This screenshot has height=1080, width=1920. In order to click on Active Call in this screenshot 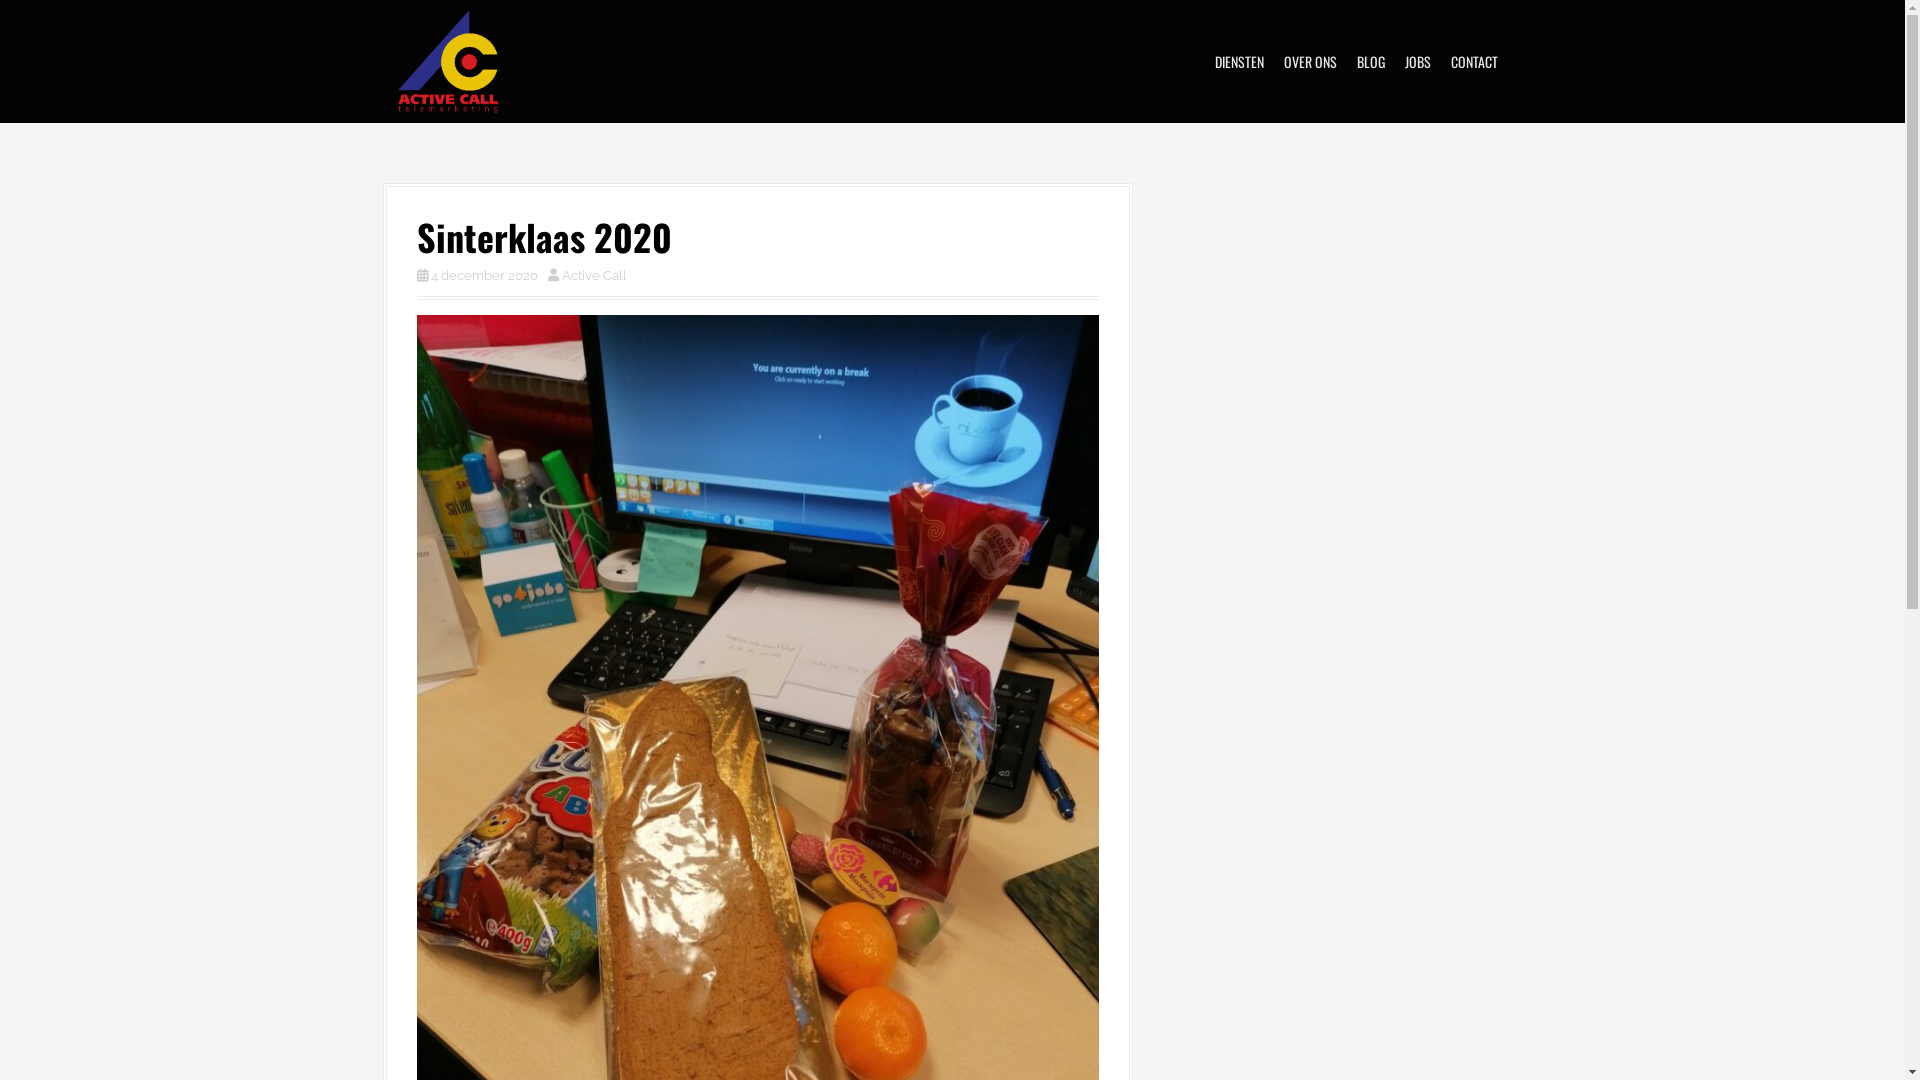, I will do `click(594, 276)`.